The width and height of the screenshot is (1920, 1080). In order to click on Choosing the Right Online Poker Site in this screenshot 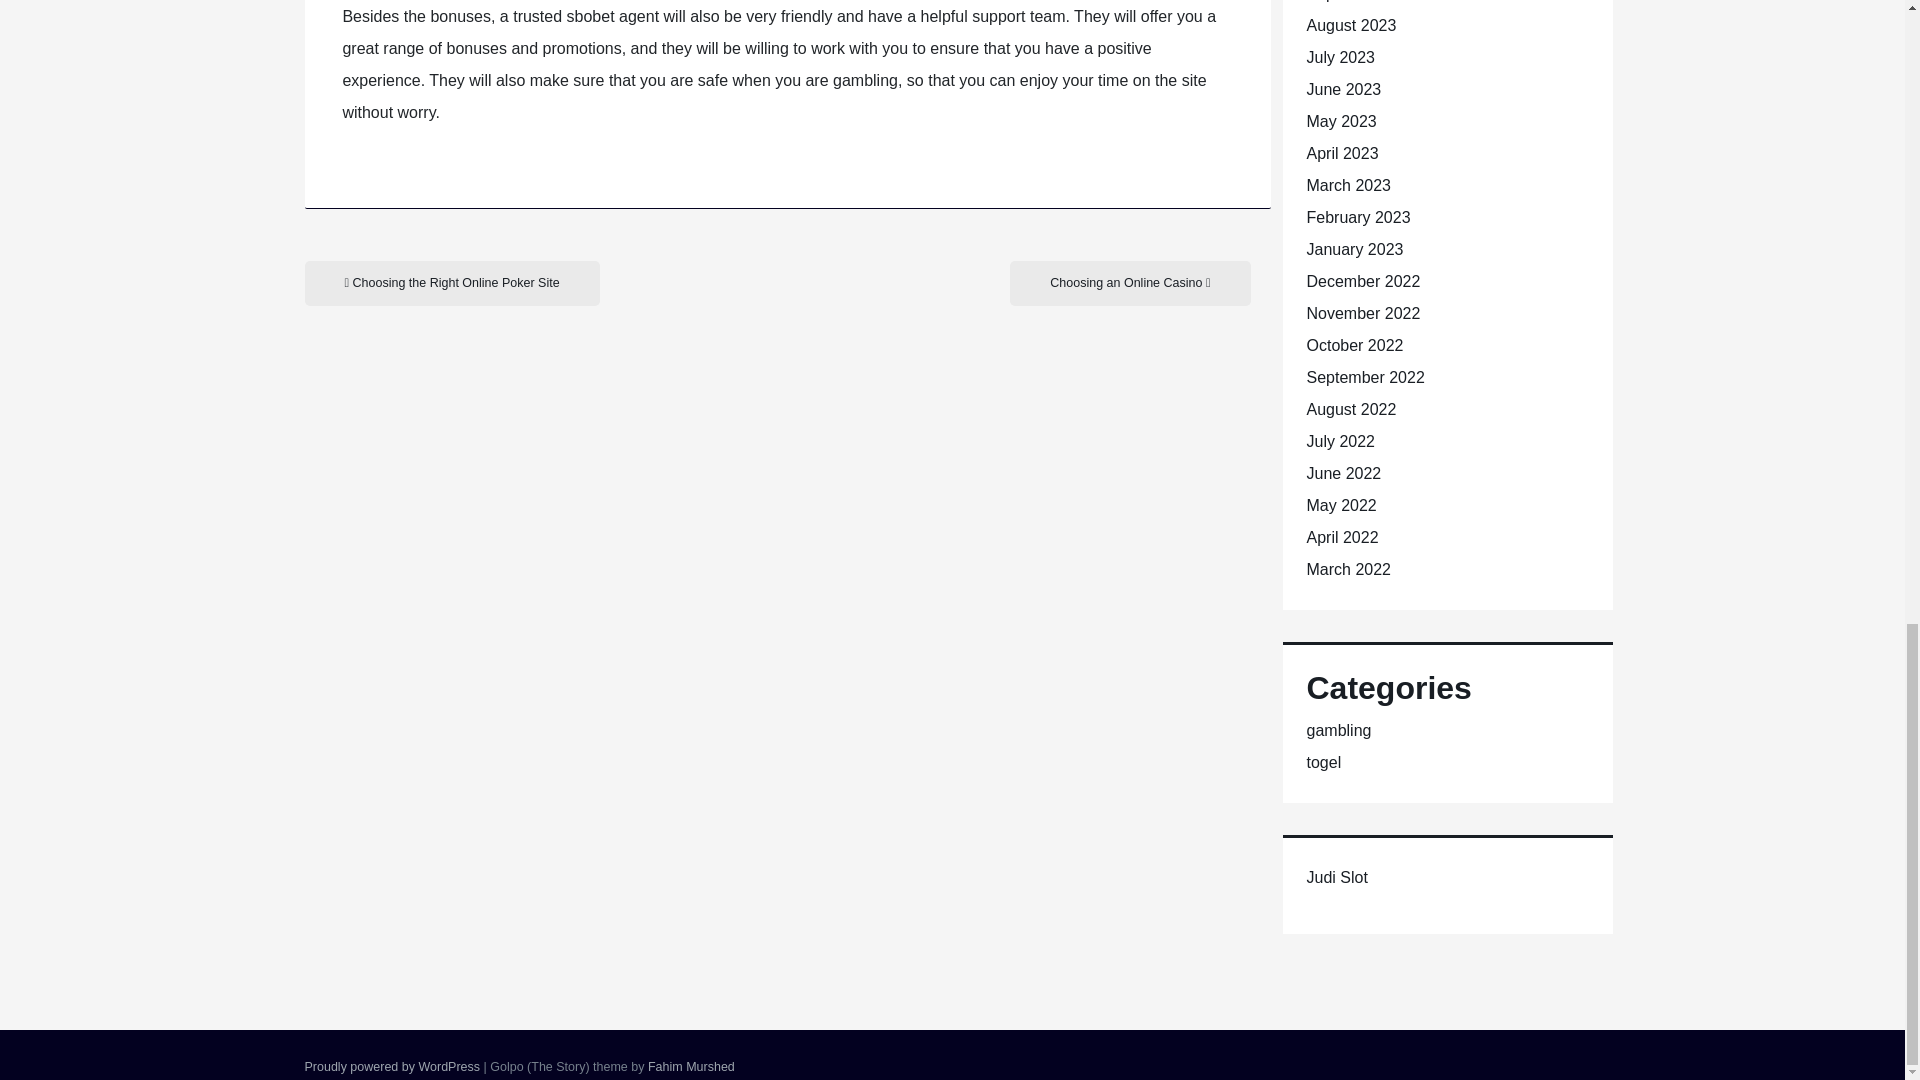, I will do `click(451, 283)`.